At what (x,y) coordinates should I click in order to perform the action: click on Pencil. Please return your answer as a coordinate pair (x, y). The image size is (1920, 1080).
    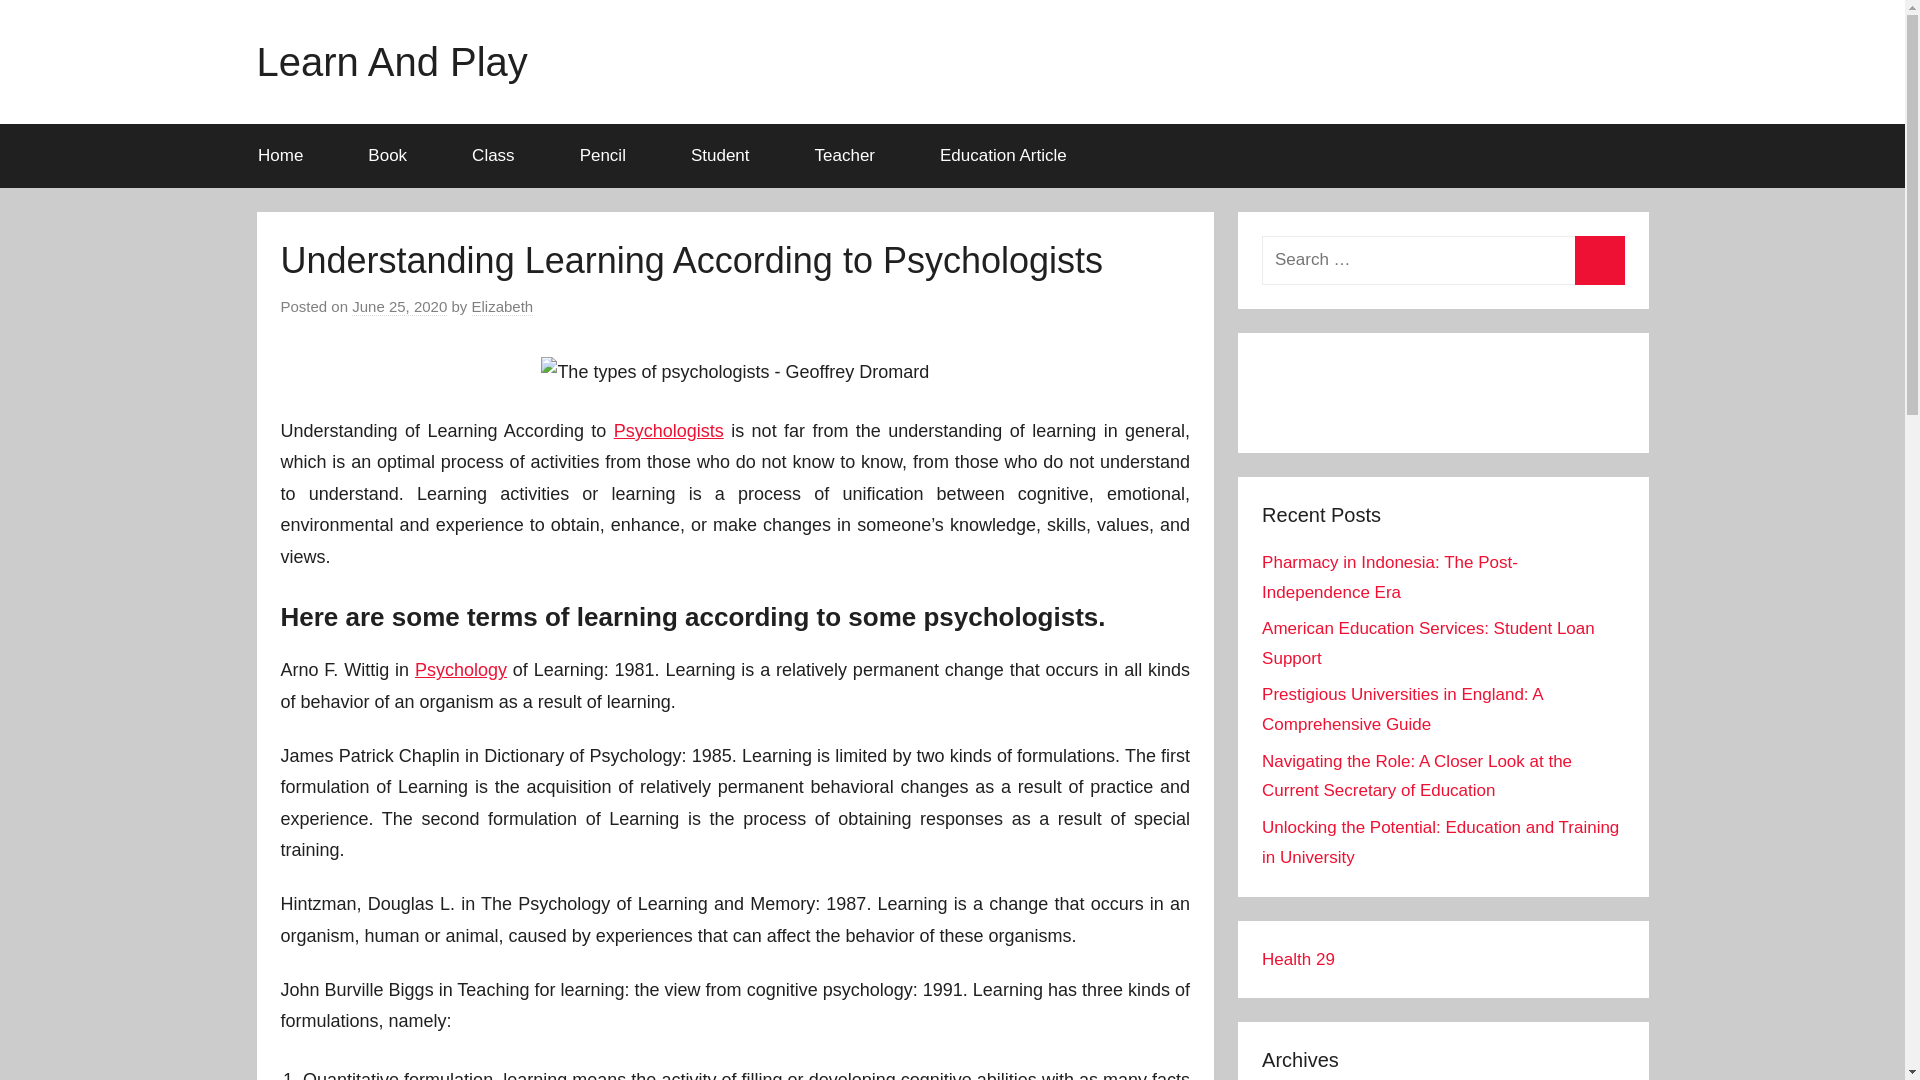
    Looking at the image, I should click on (609, 156).